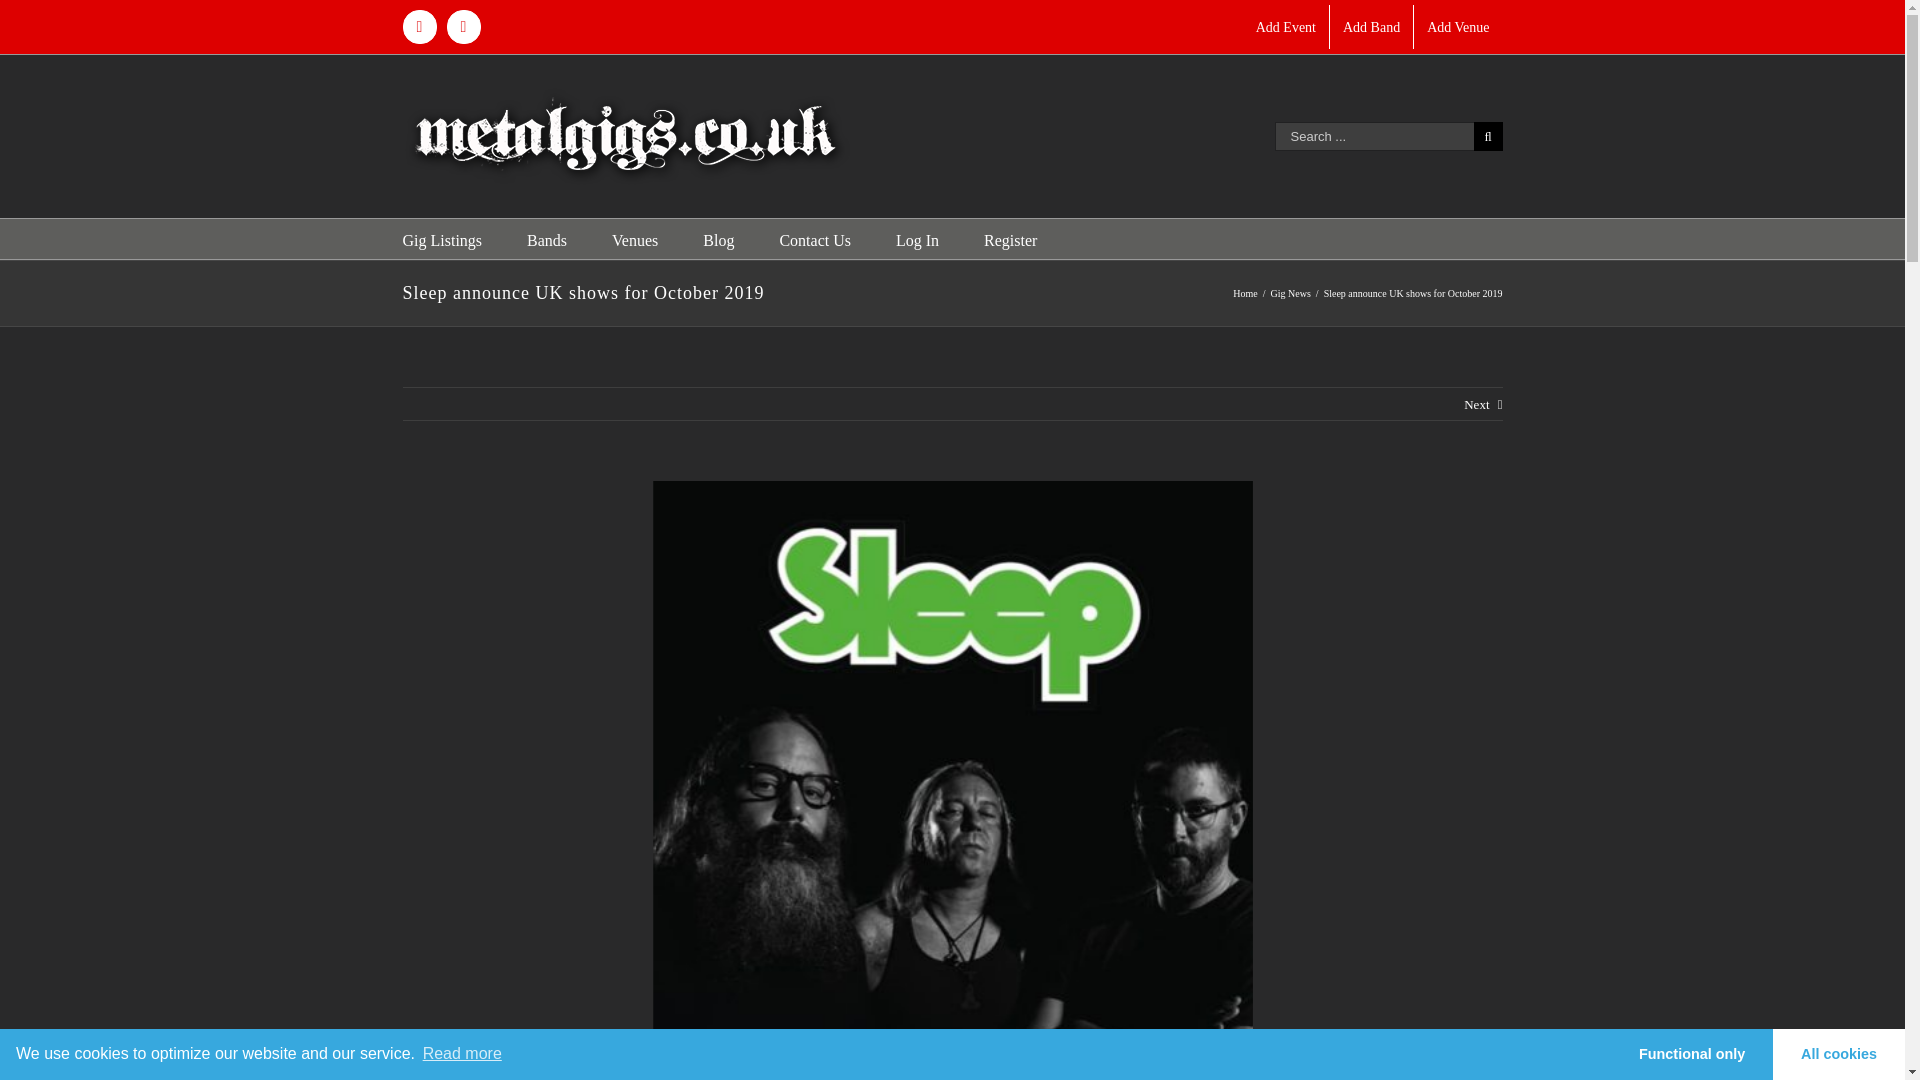 Image resolution: width=1920 pixels, height=1080 pixels. I want to click on Read more, so click(460, 1054).